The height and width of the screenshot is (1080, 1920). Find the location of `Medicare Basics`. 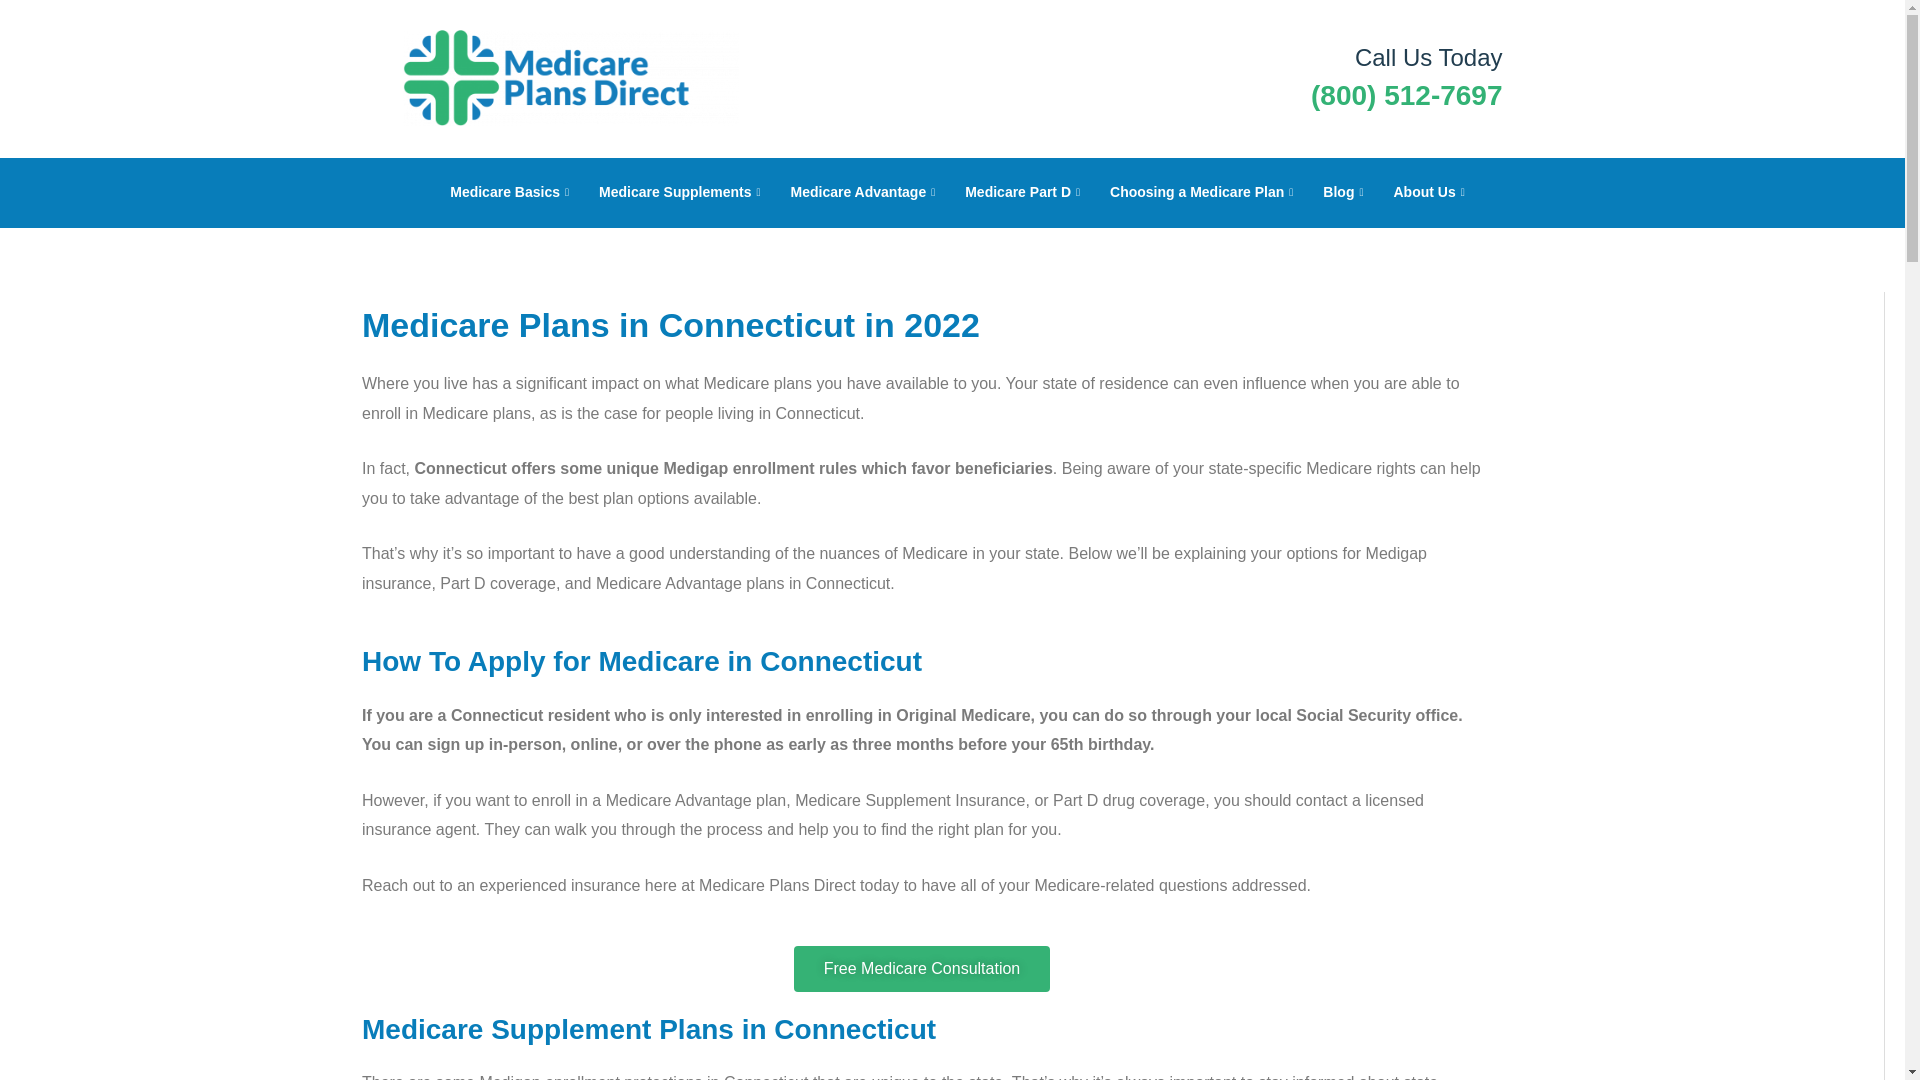

Medicare Basics is located at coordinates (504, 193).